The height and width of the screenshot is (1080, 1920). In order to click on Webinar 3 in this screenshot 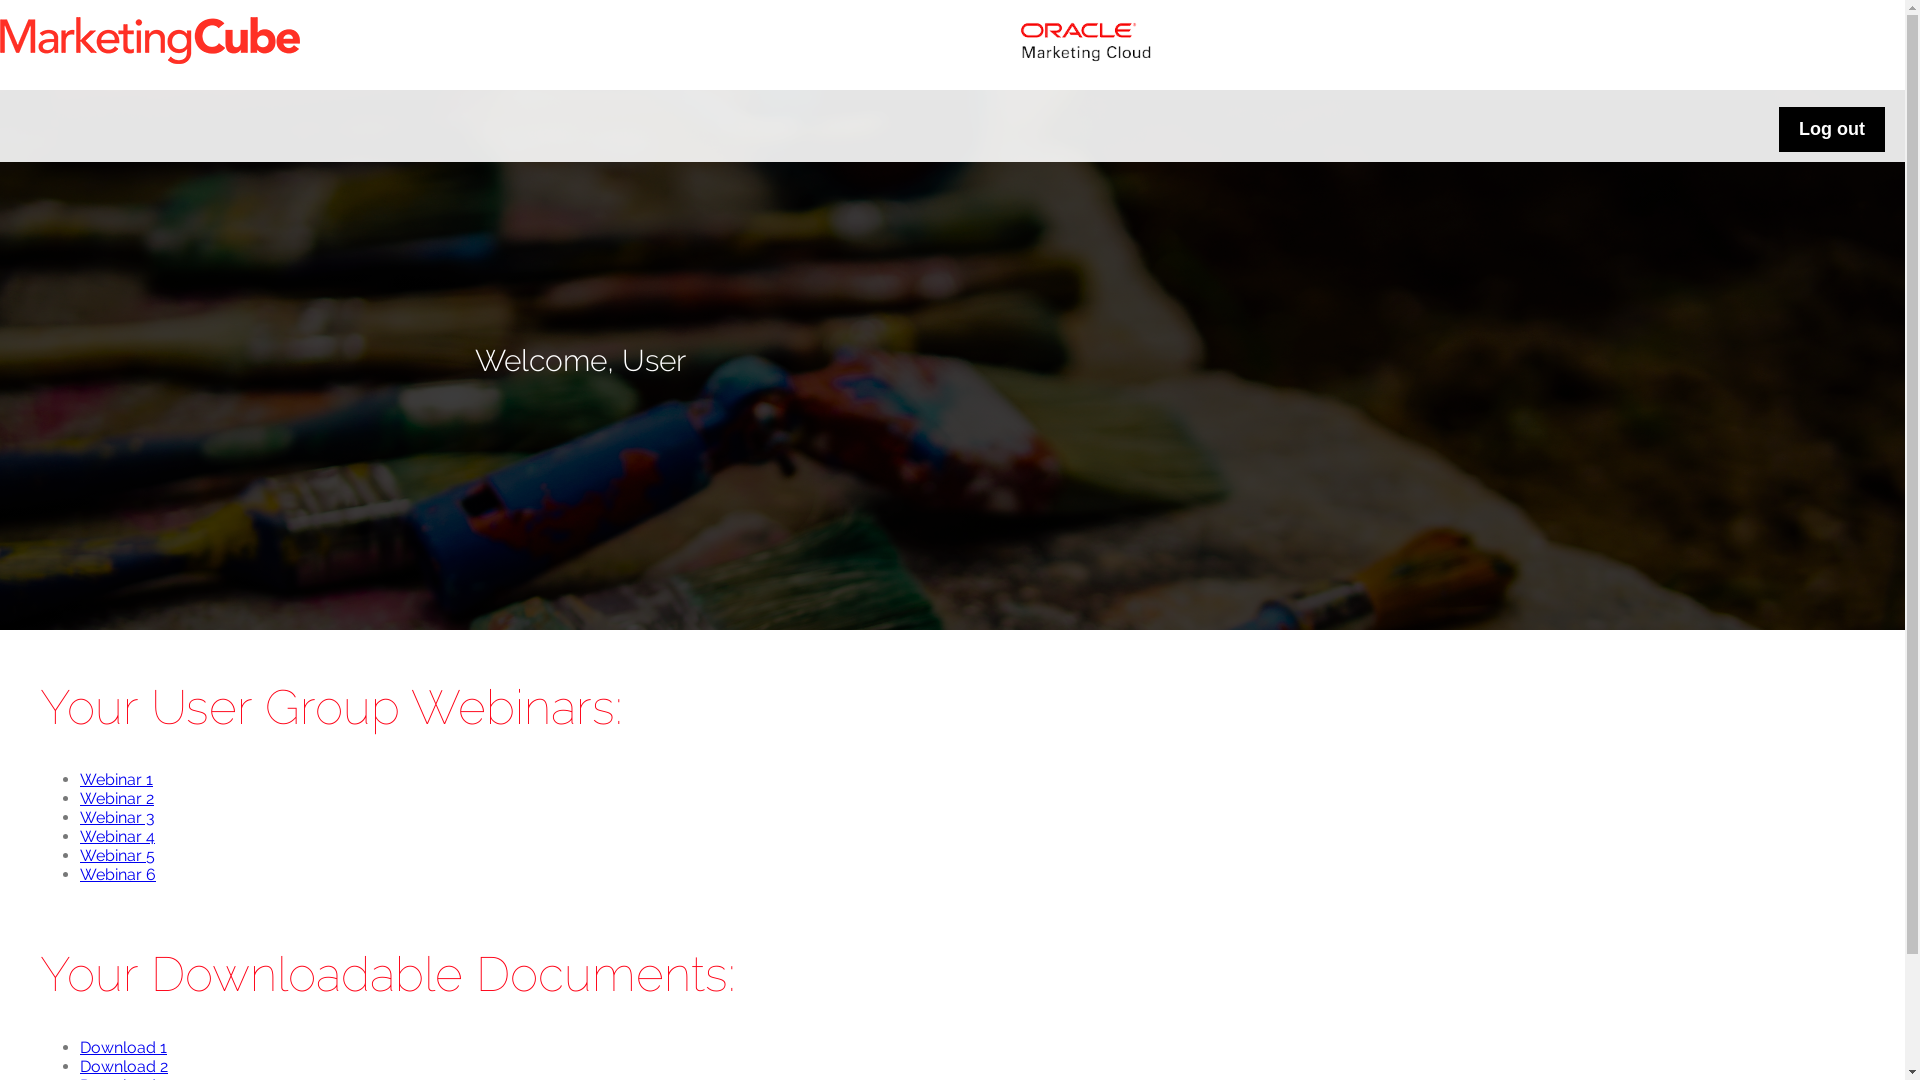, I will do `click(118, 818)`.